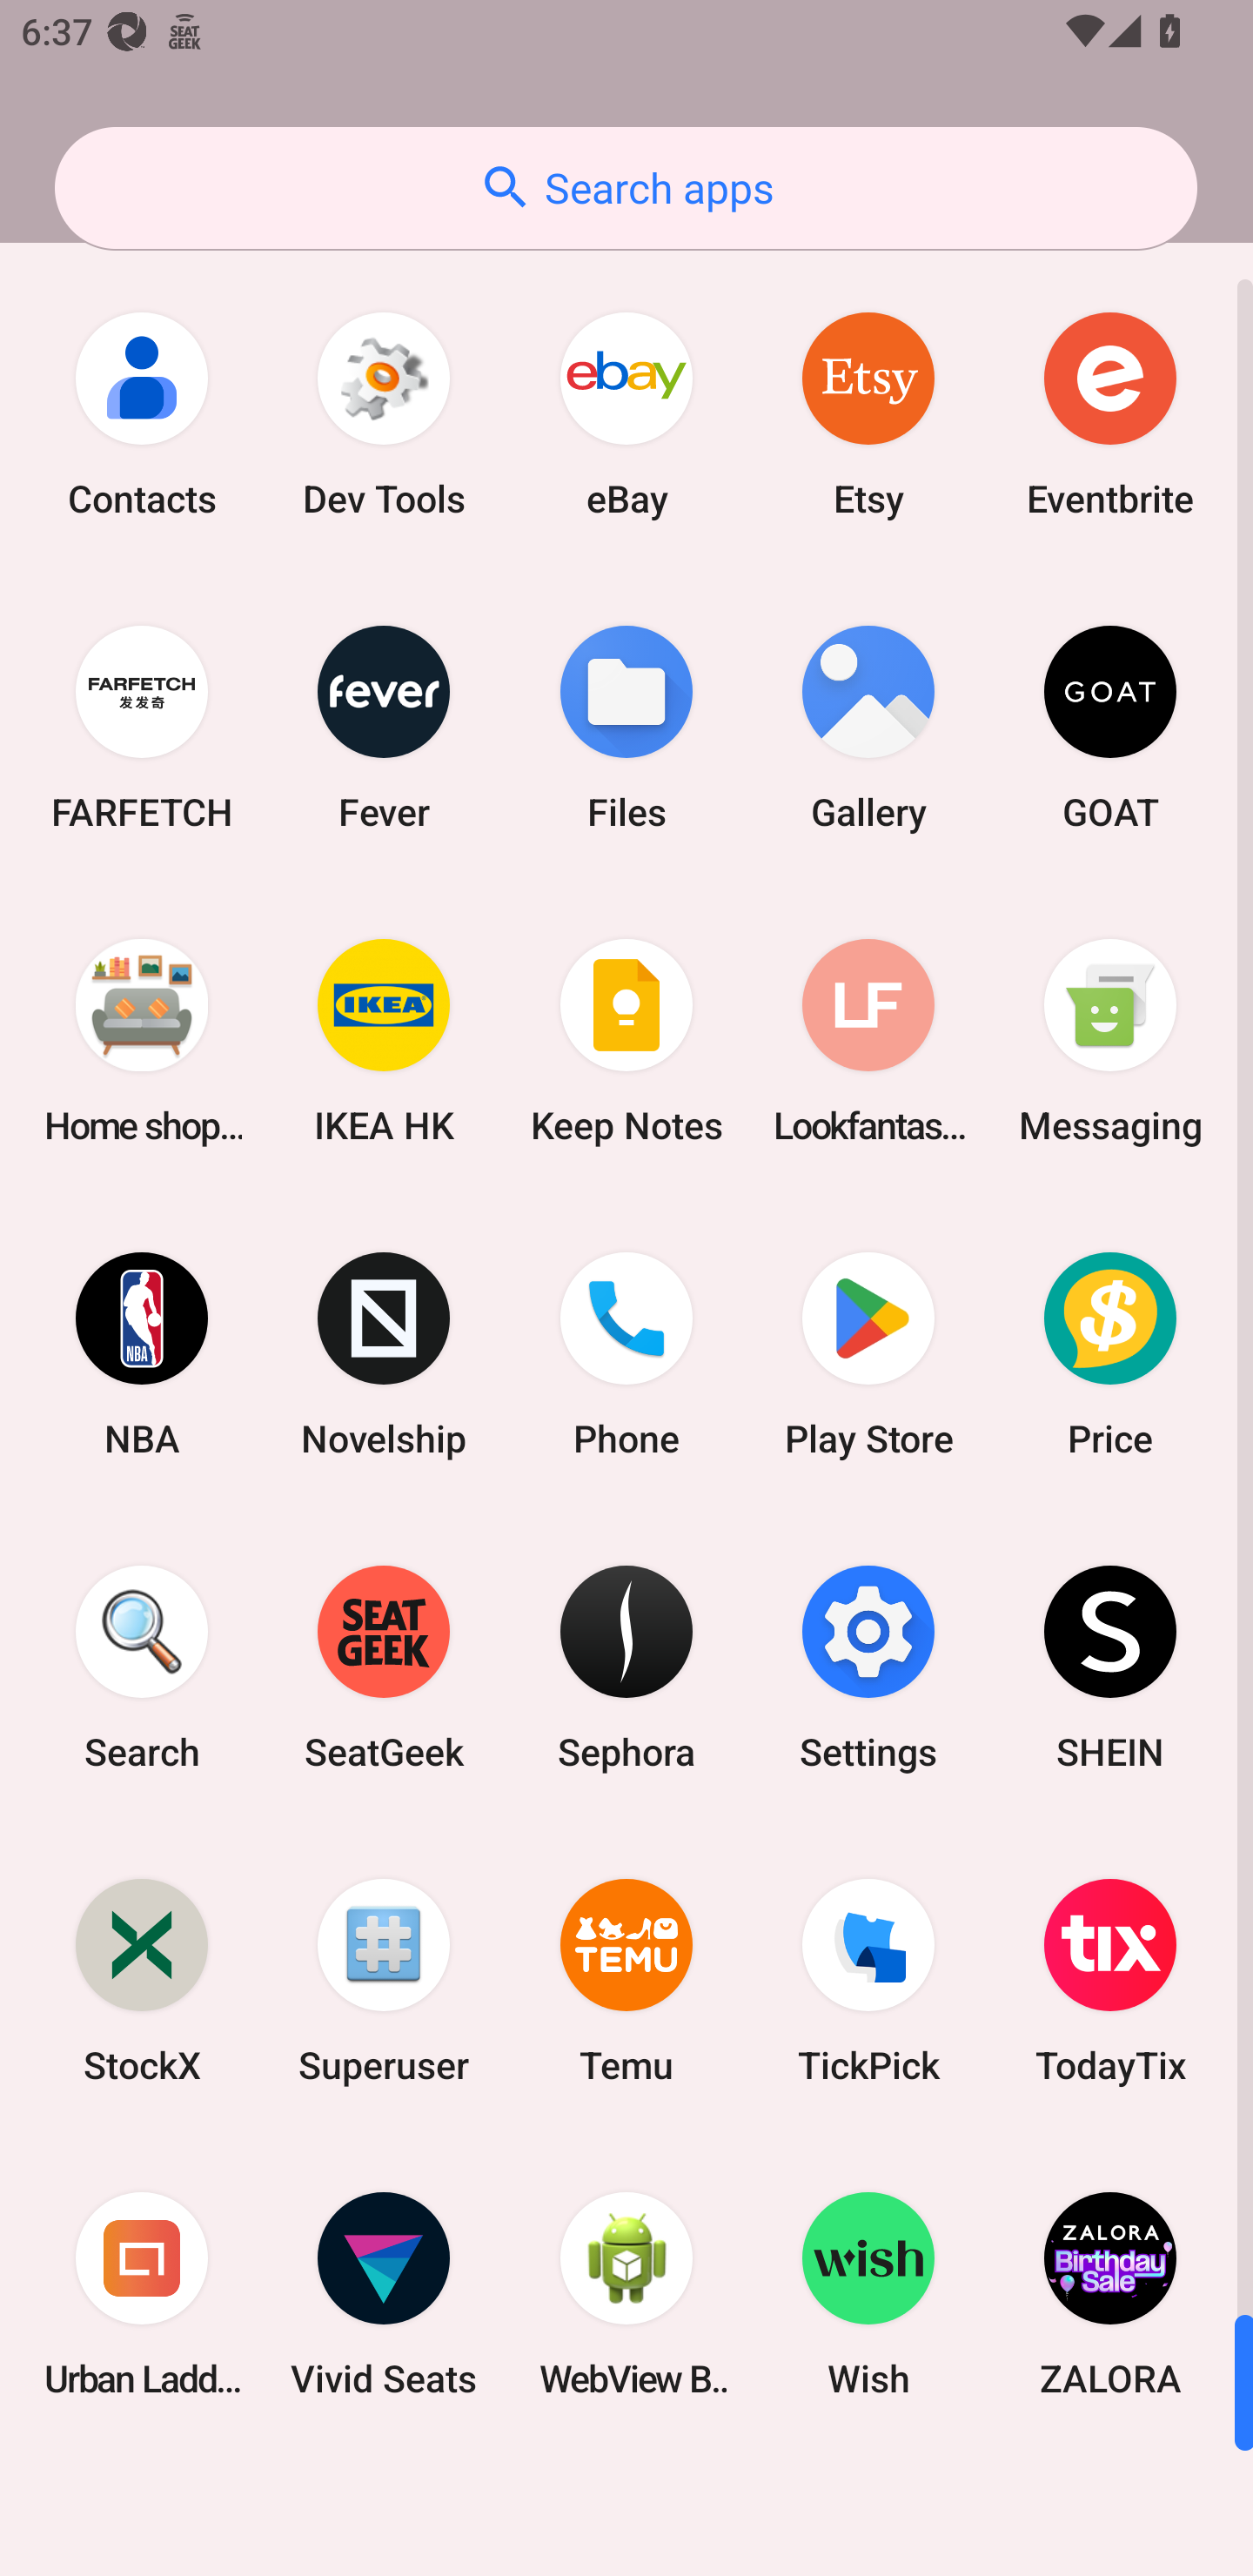 The width and height of the screenshot is (1253, 2576). I want to click on Home shopping, so click(142, 1041).